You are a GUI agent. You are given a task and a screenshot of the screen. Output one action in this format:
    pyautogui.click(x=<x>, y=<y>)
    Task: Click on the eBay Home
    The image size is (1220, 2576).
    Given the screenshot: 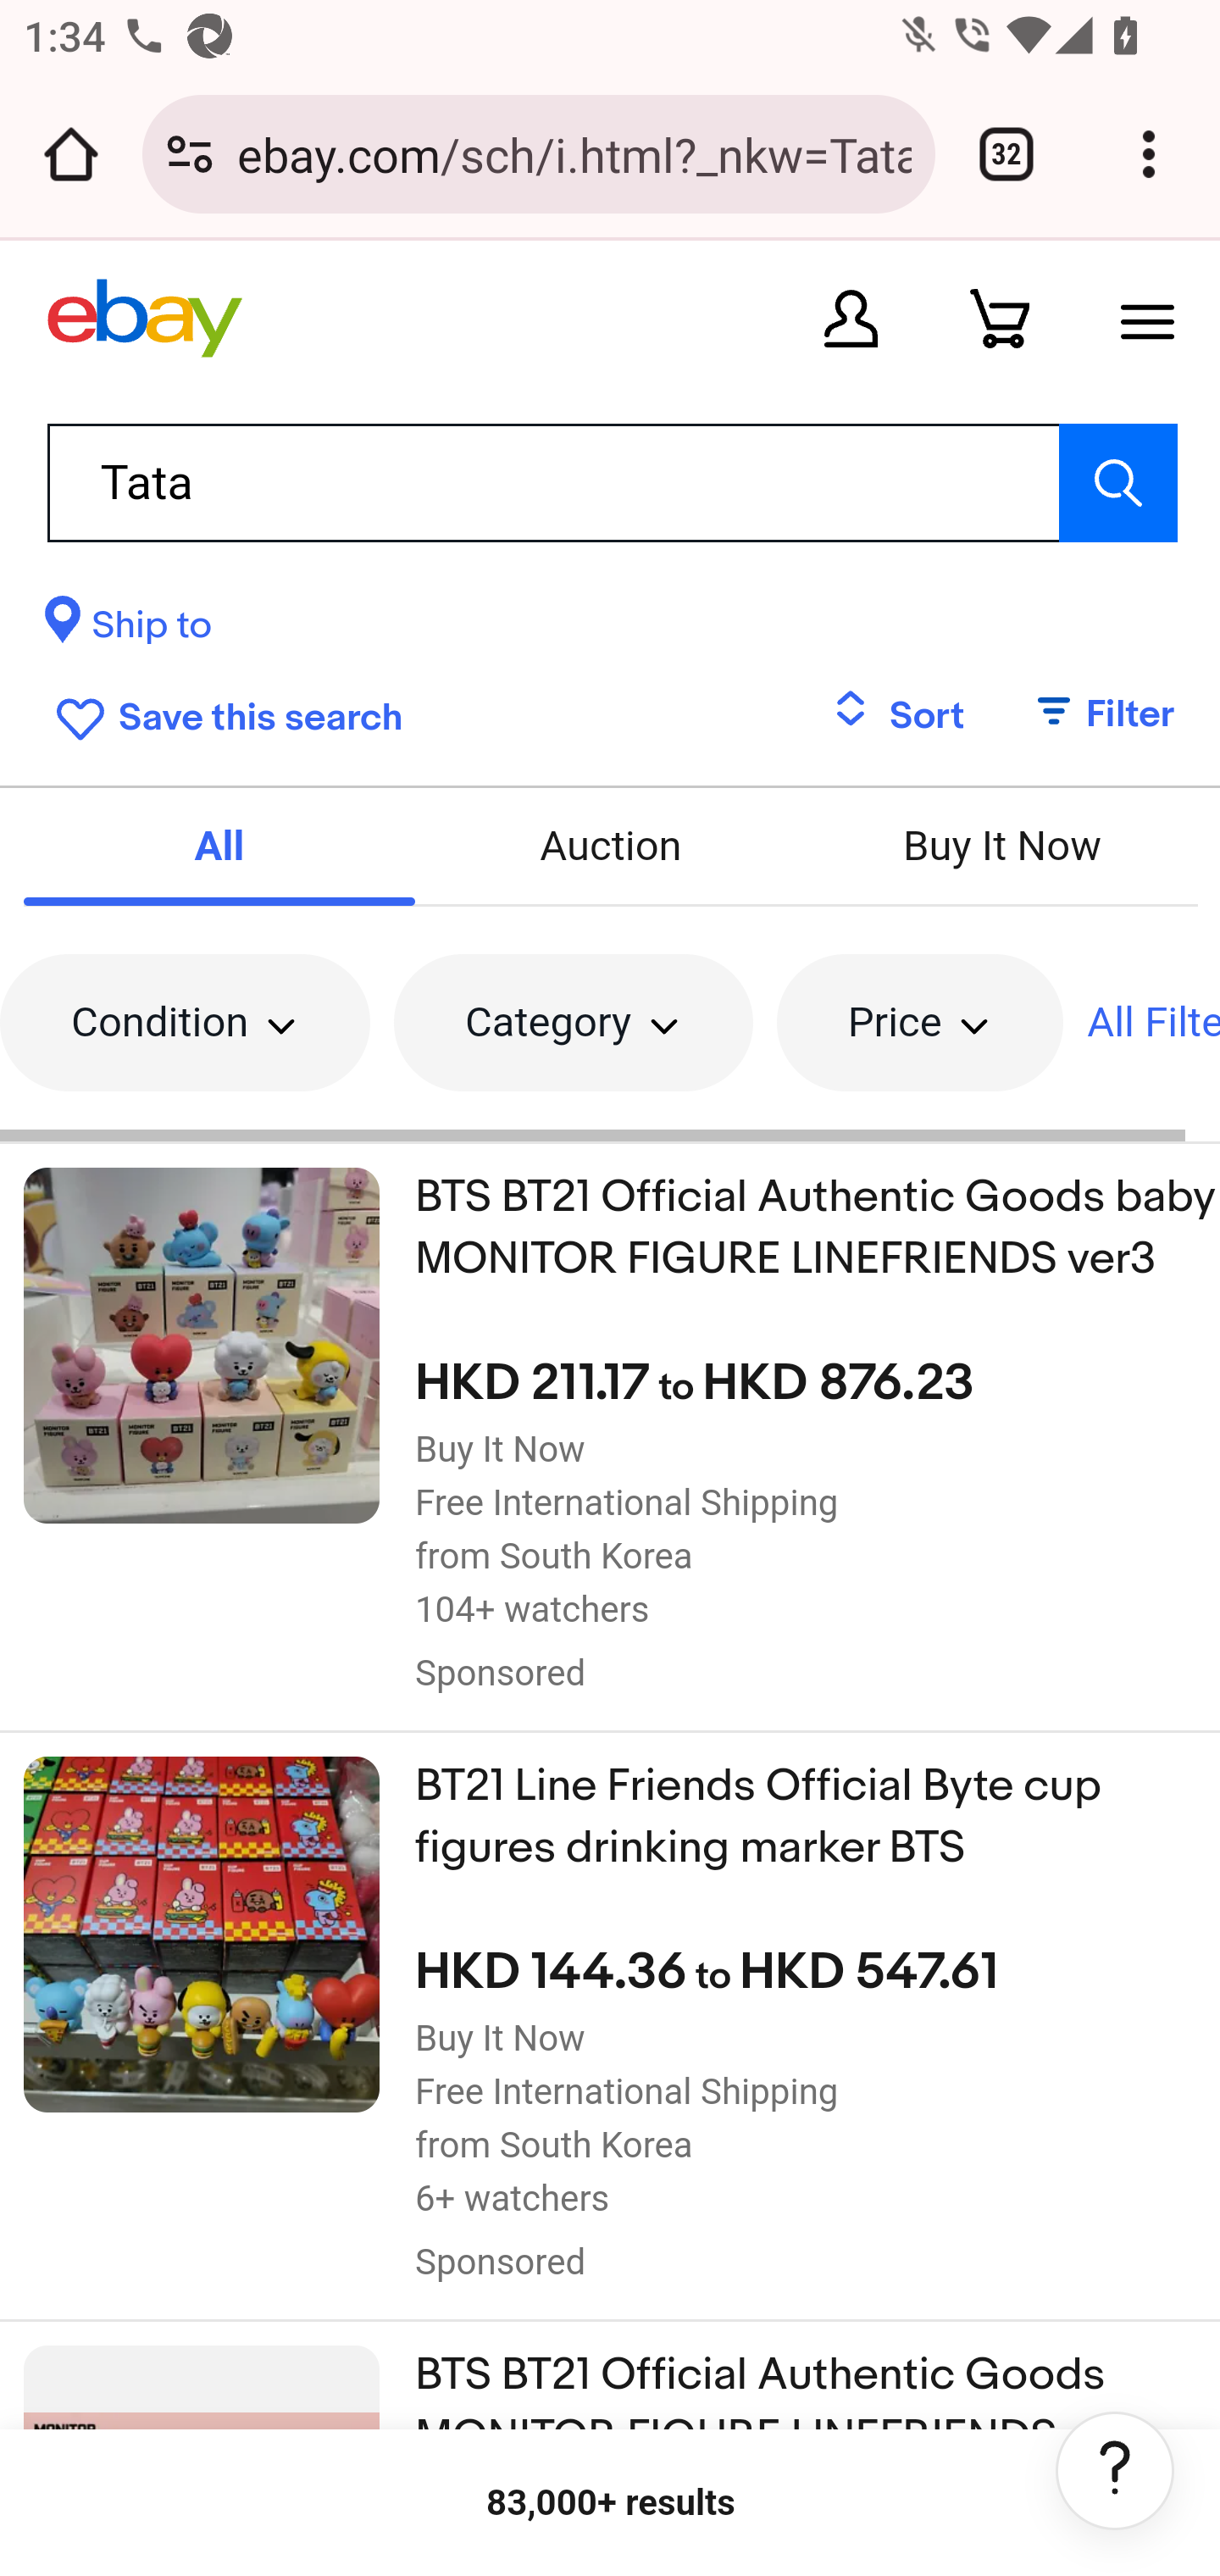 What is the action you would take?
    pyautogui.click(x=145, y=318)
    